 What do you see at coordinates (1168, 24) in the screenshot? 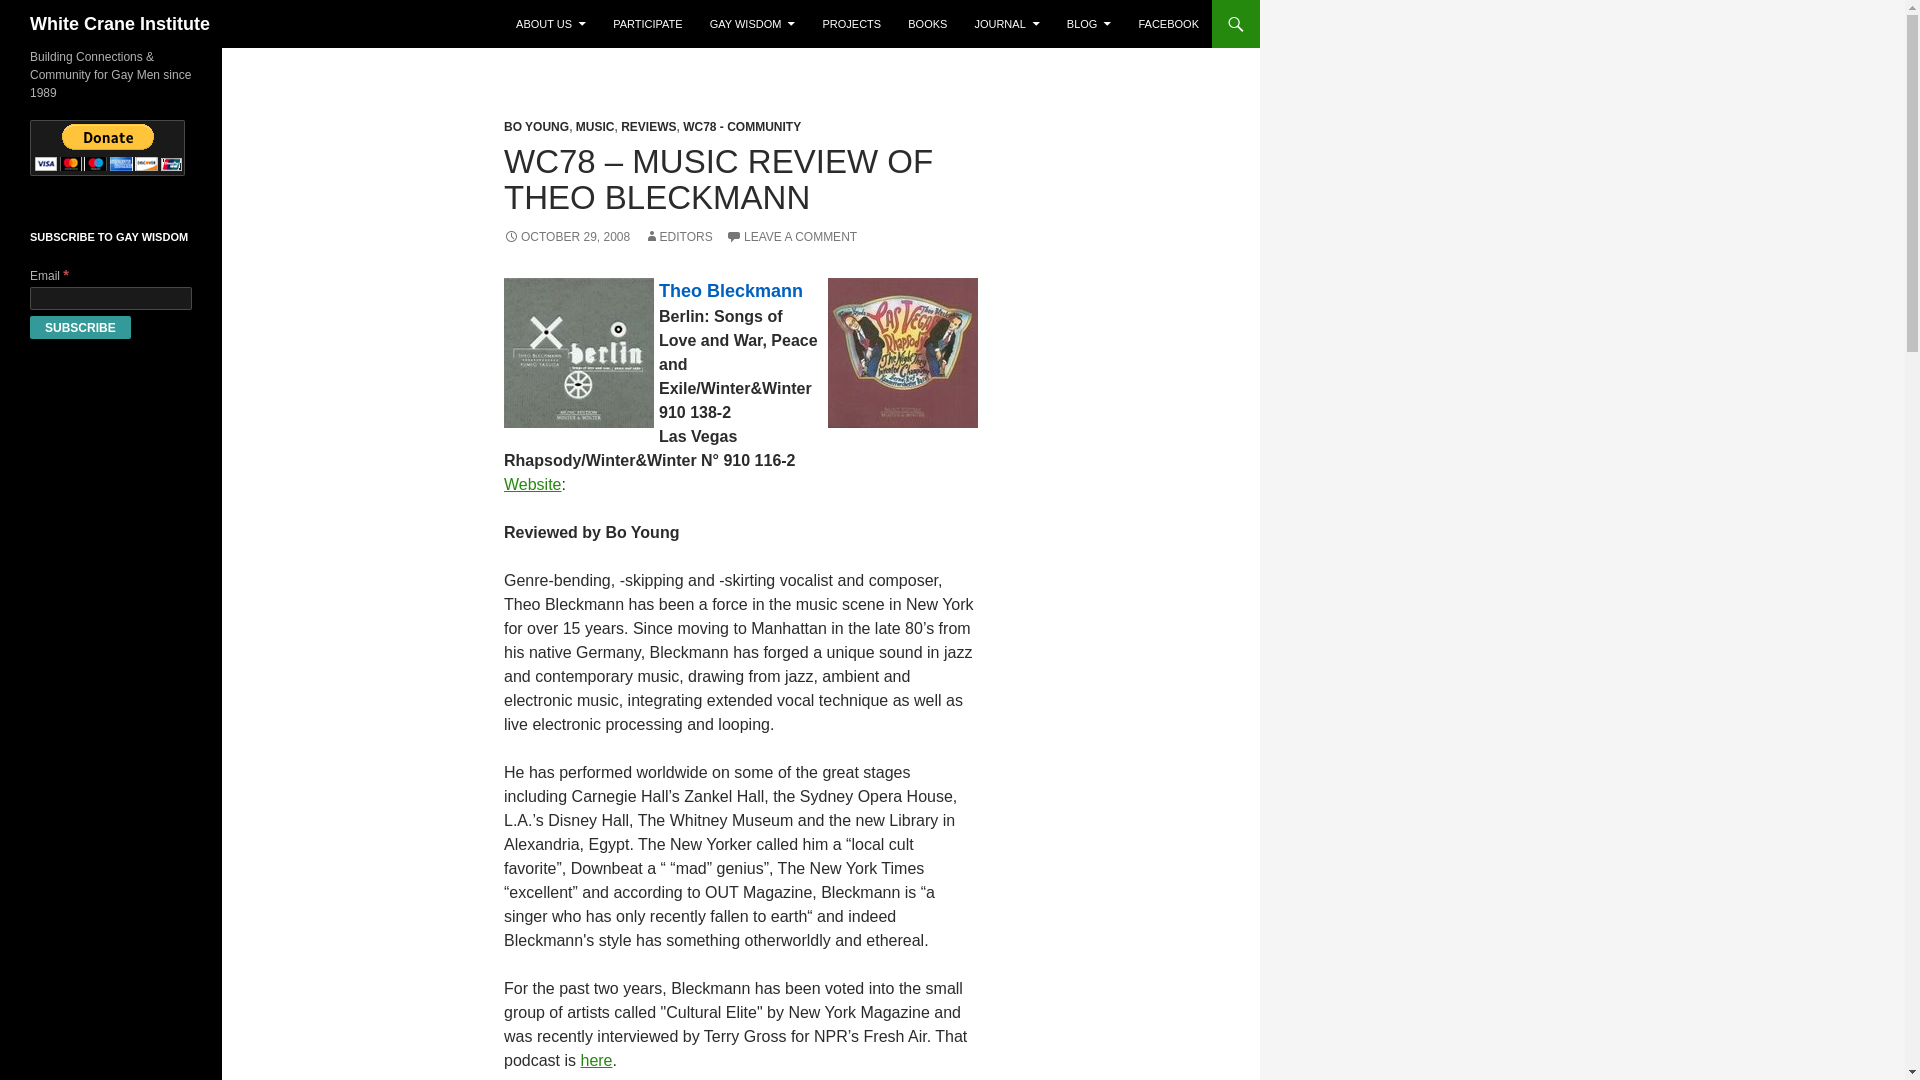
I see `FACEBOOK` at bounding box center [1168, 24].